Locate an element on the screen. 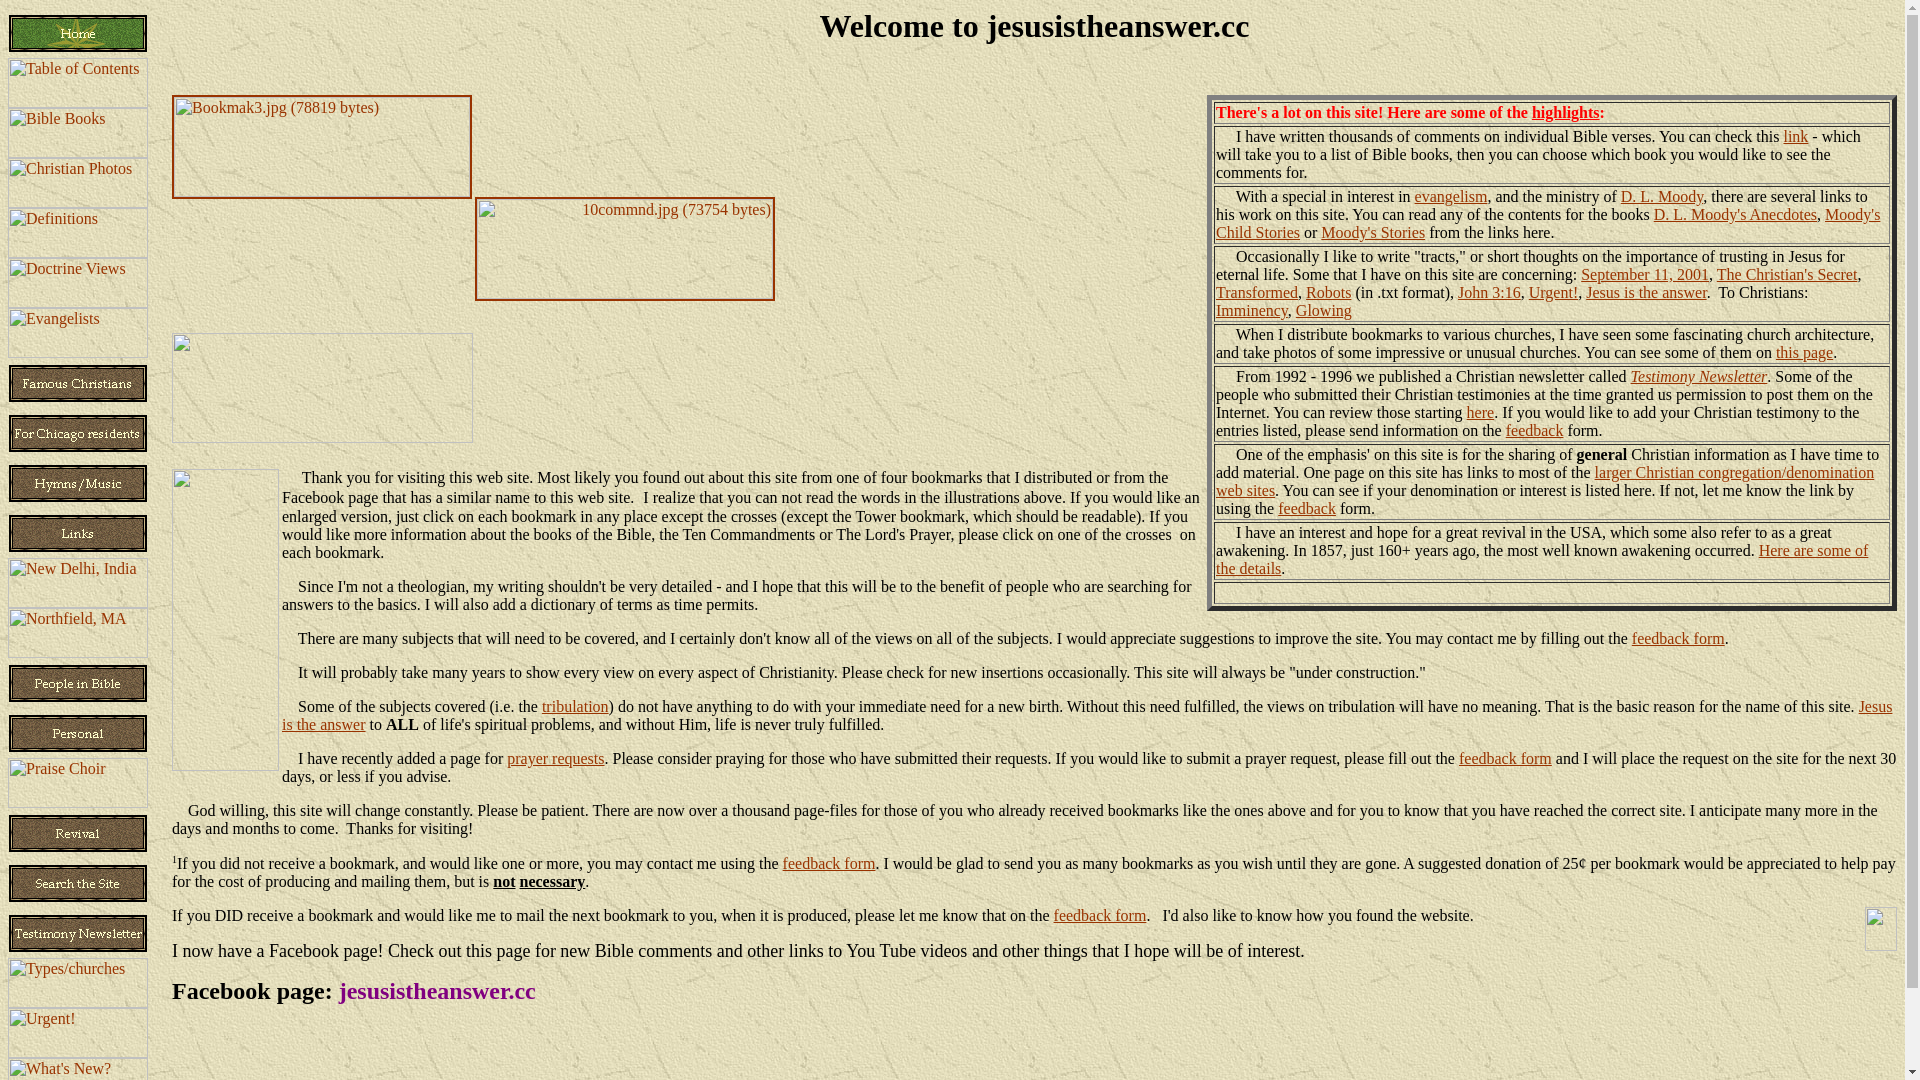 Image resolution: width=1920 pixels, height=1080 pixels. Testimony Newsletter is located at coordinates (1700, 376).